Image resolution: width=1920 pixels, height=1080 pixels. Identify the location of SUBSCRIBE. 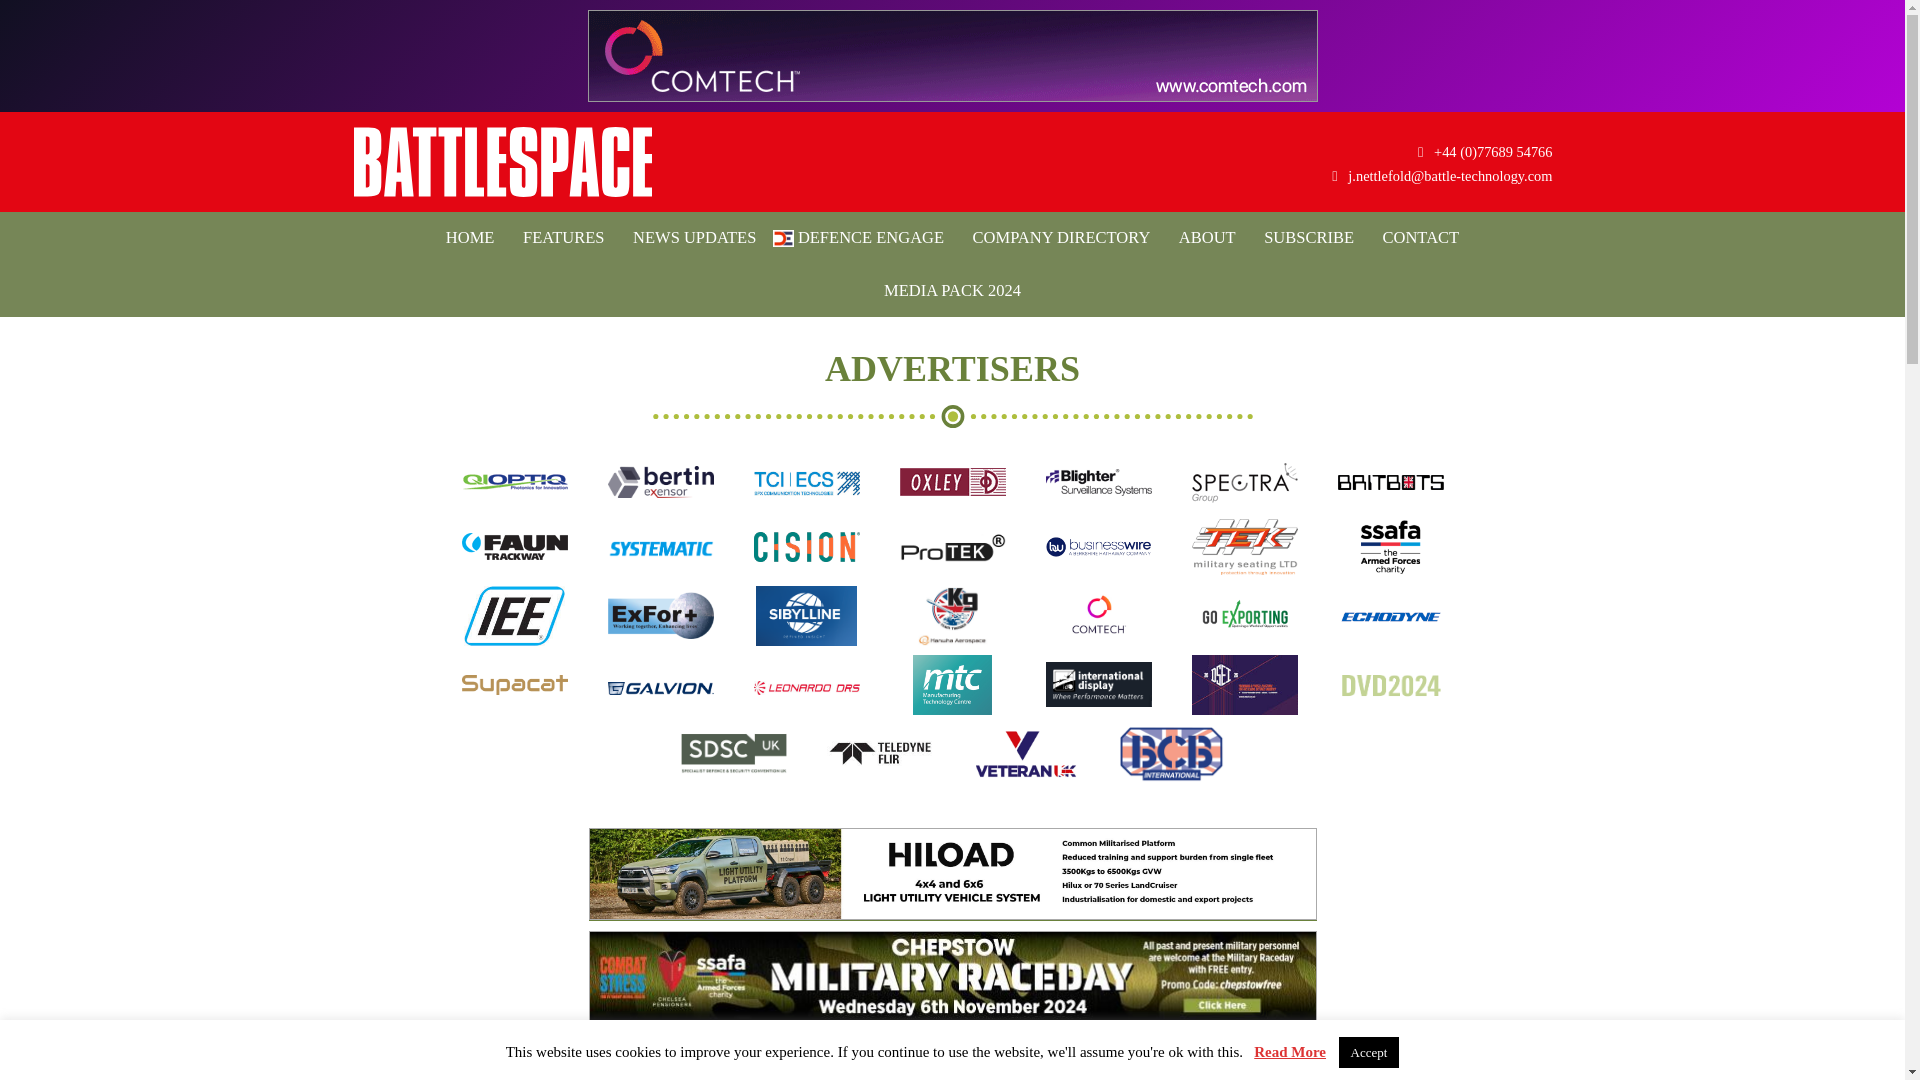
(1308, 238).